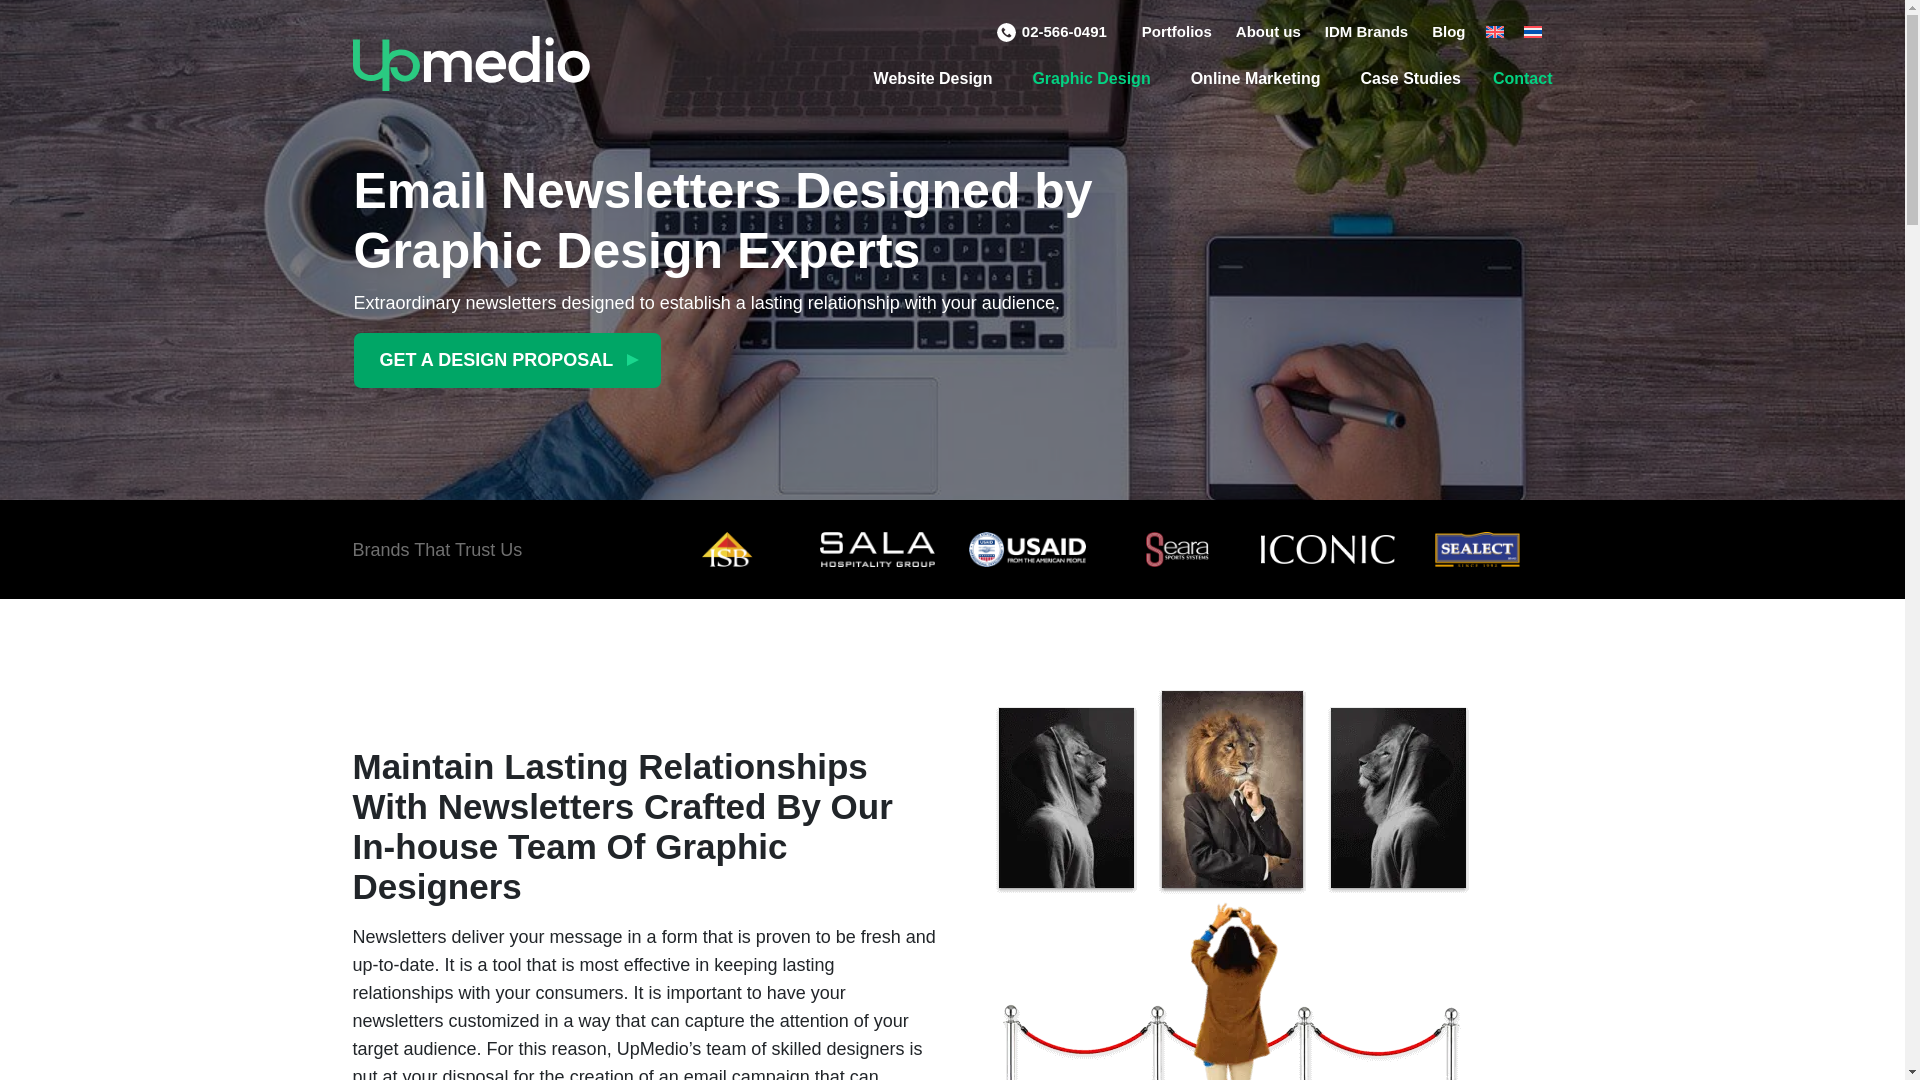  What do you see at coordinates (1280, 30) in the screenshot?
I see `About us` at bounding box center [1280, 30].